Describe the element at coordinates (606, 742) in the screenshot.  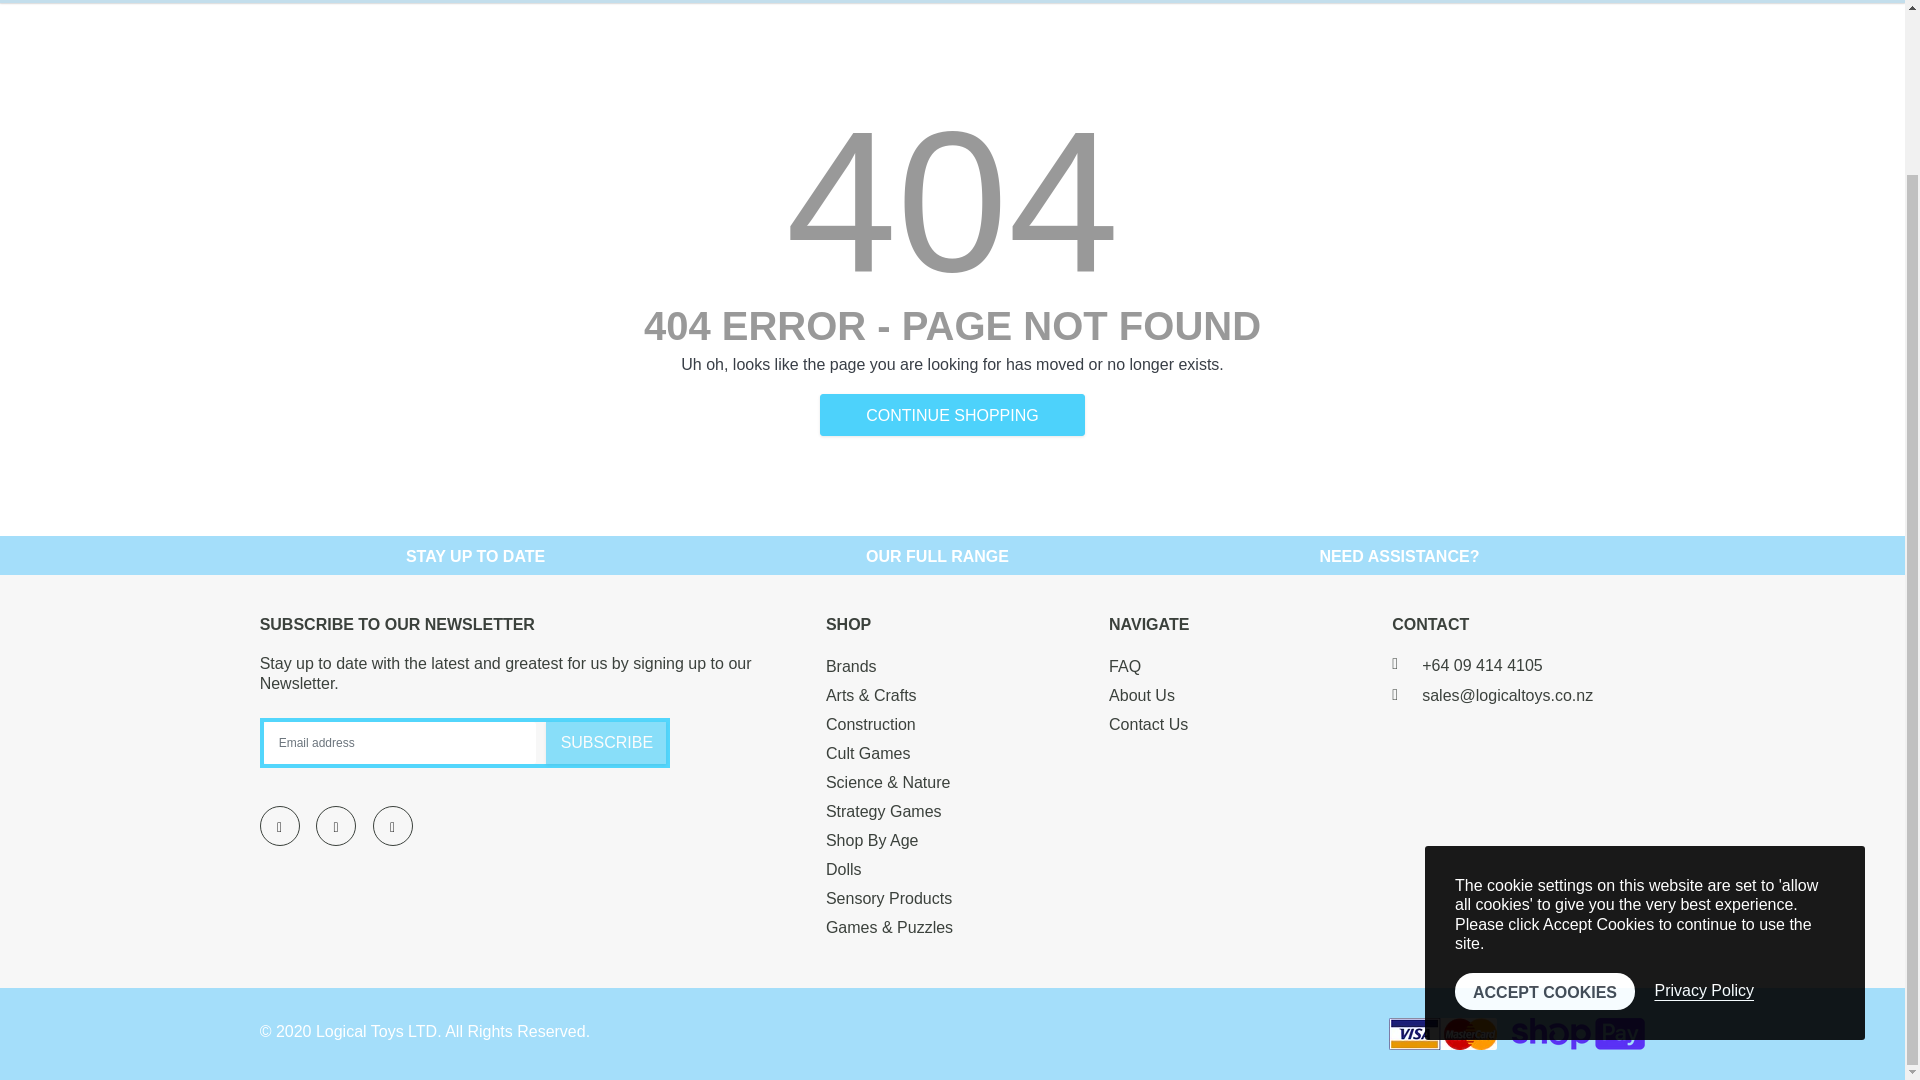
I see `Subscribe` at that location.